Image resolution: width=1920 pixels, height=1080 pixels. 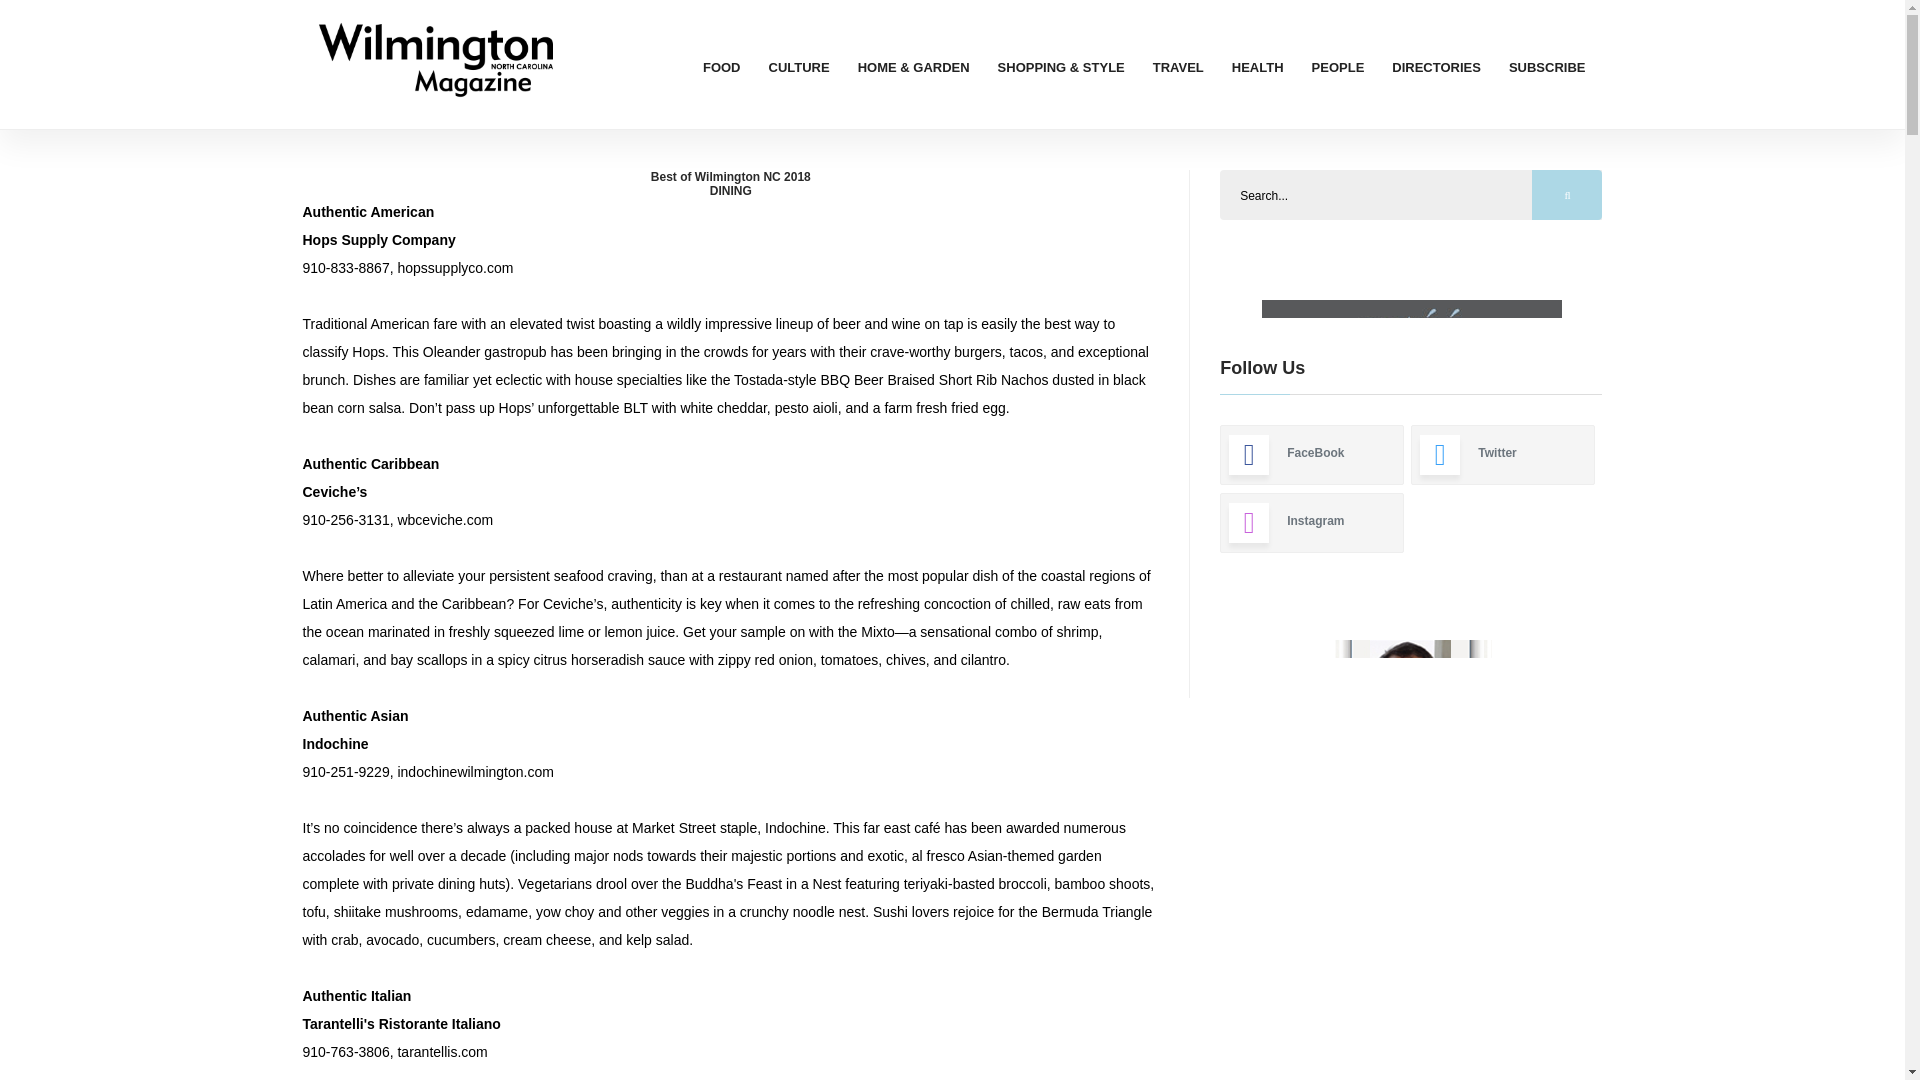 What do you see at coordinates (799, 67) in the screenshot?
I see `CULTURE` at bounding box center [799, 67].